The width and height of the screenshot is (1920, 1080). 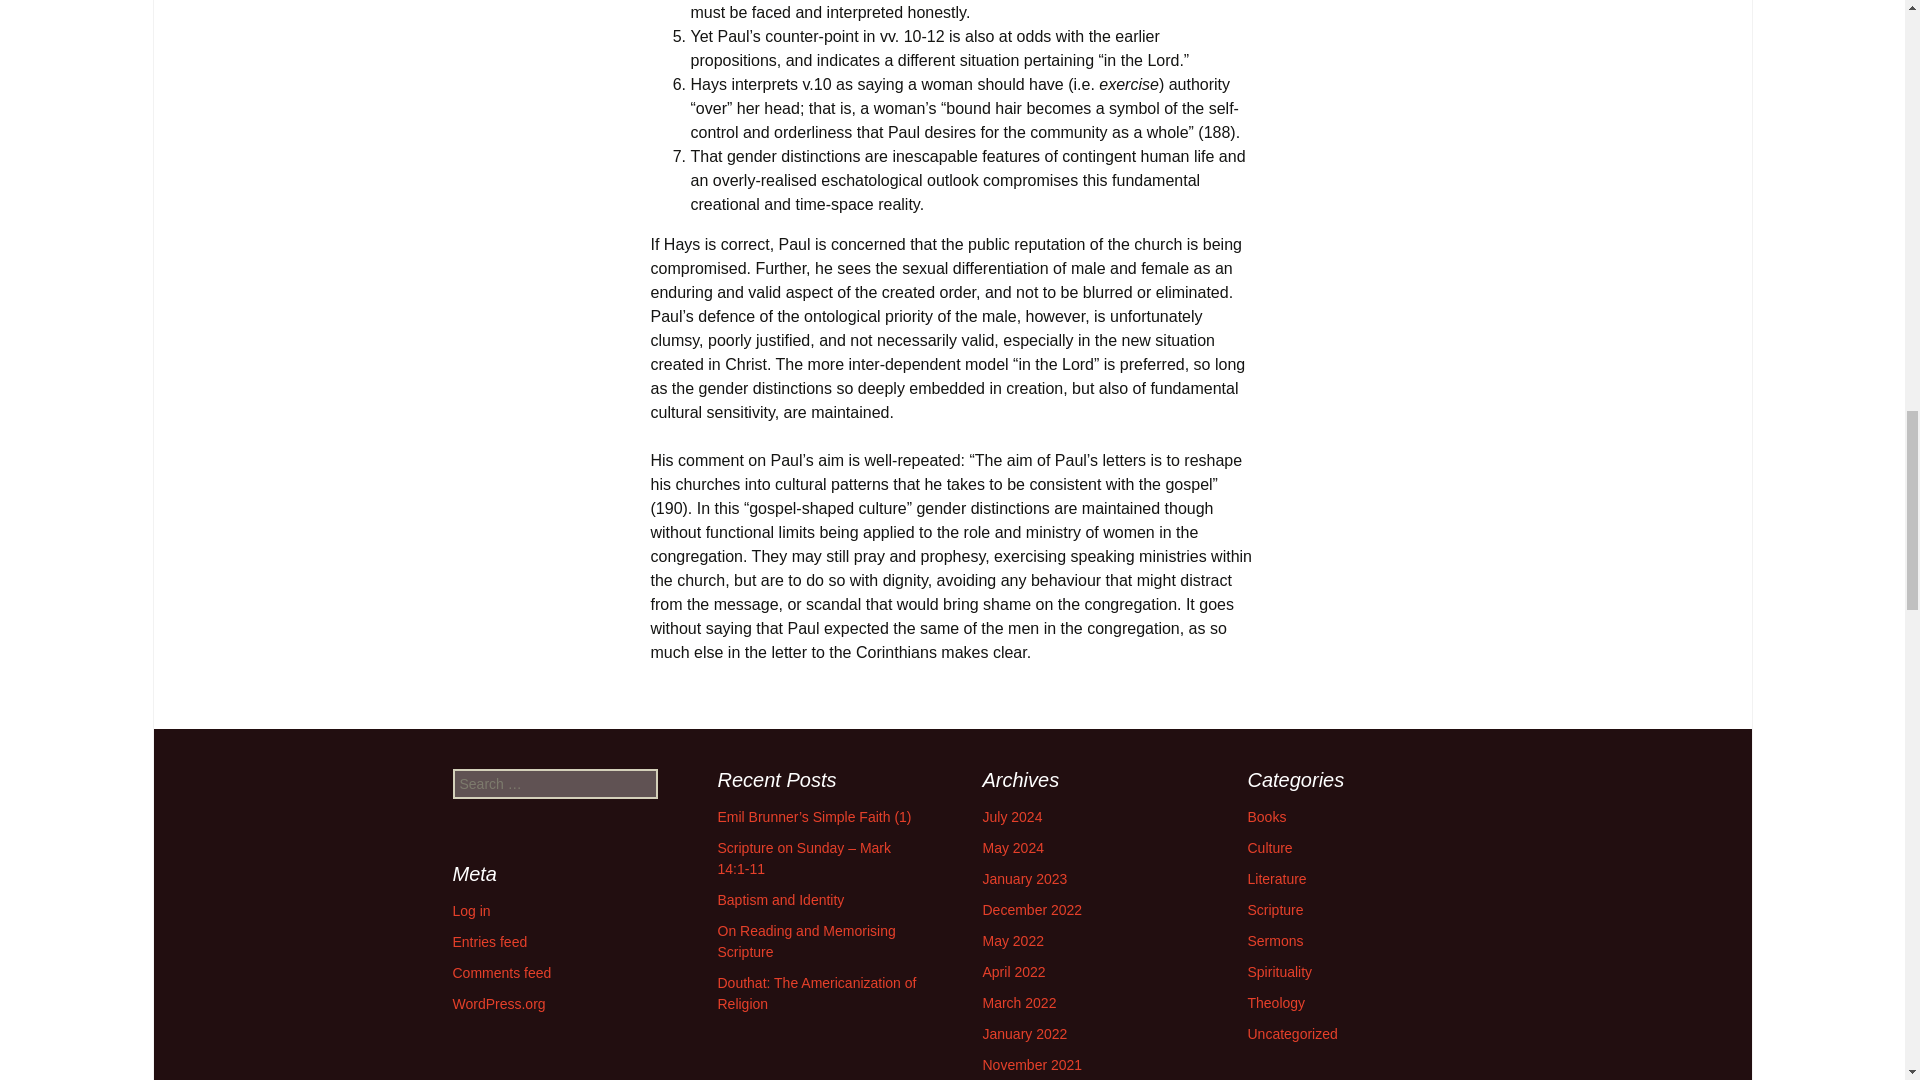 What do you see at coordinates (1012, 816) in the screenshot?
I see `July 2024` at bounding box center [1012, 816].